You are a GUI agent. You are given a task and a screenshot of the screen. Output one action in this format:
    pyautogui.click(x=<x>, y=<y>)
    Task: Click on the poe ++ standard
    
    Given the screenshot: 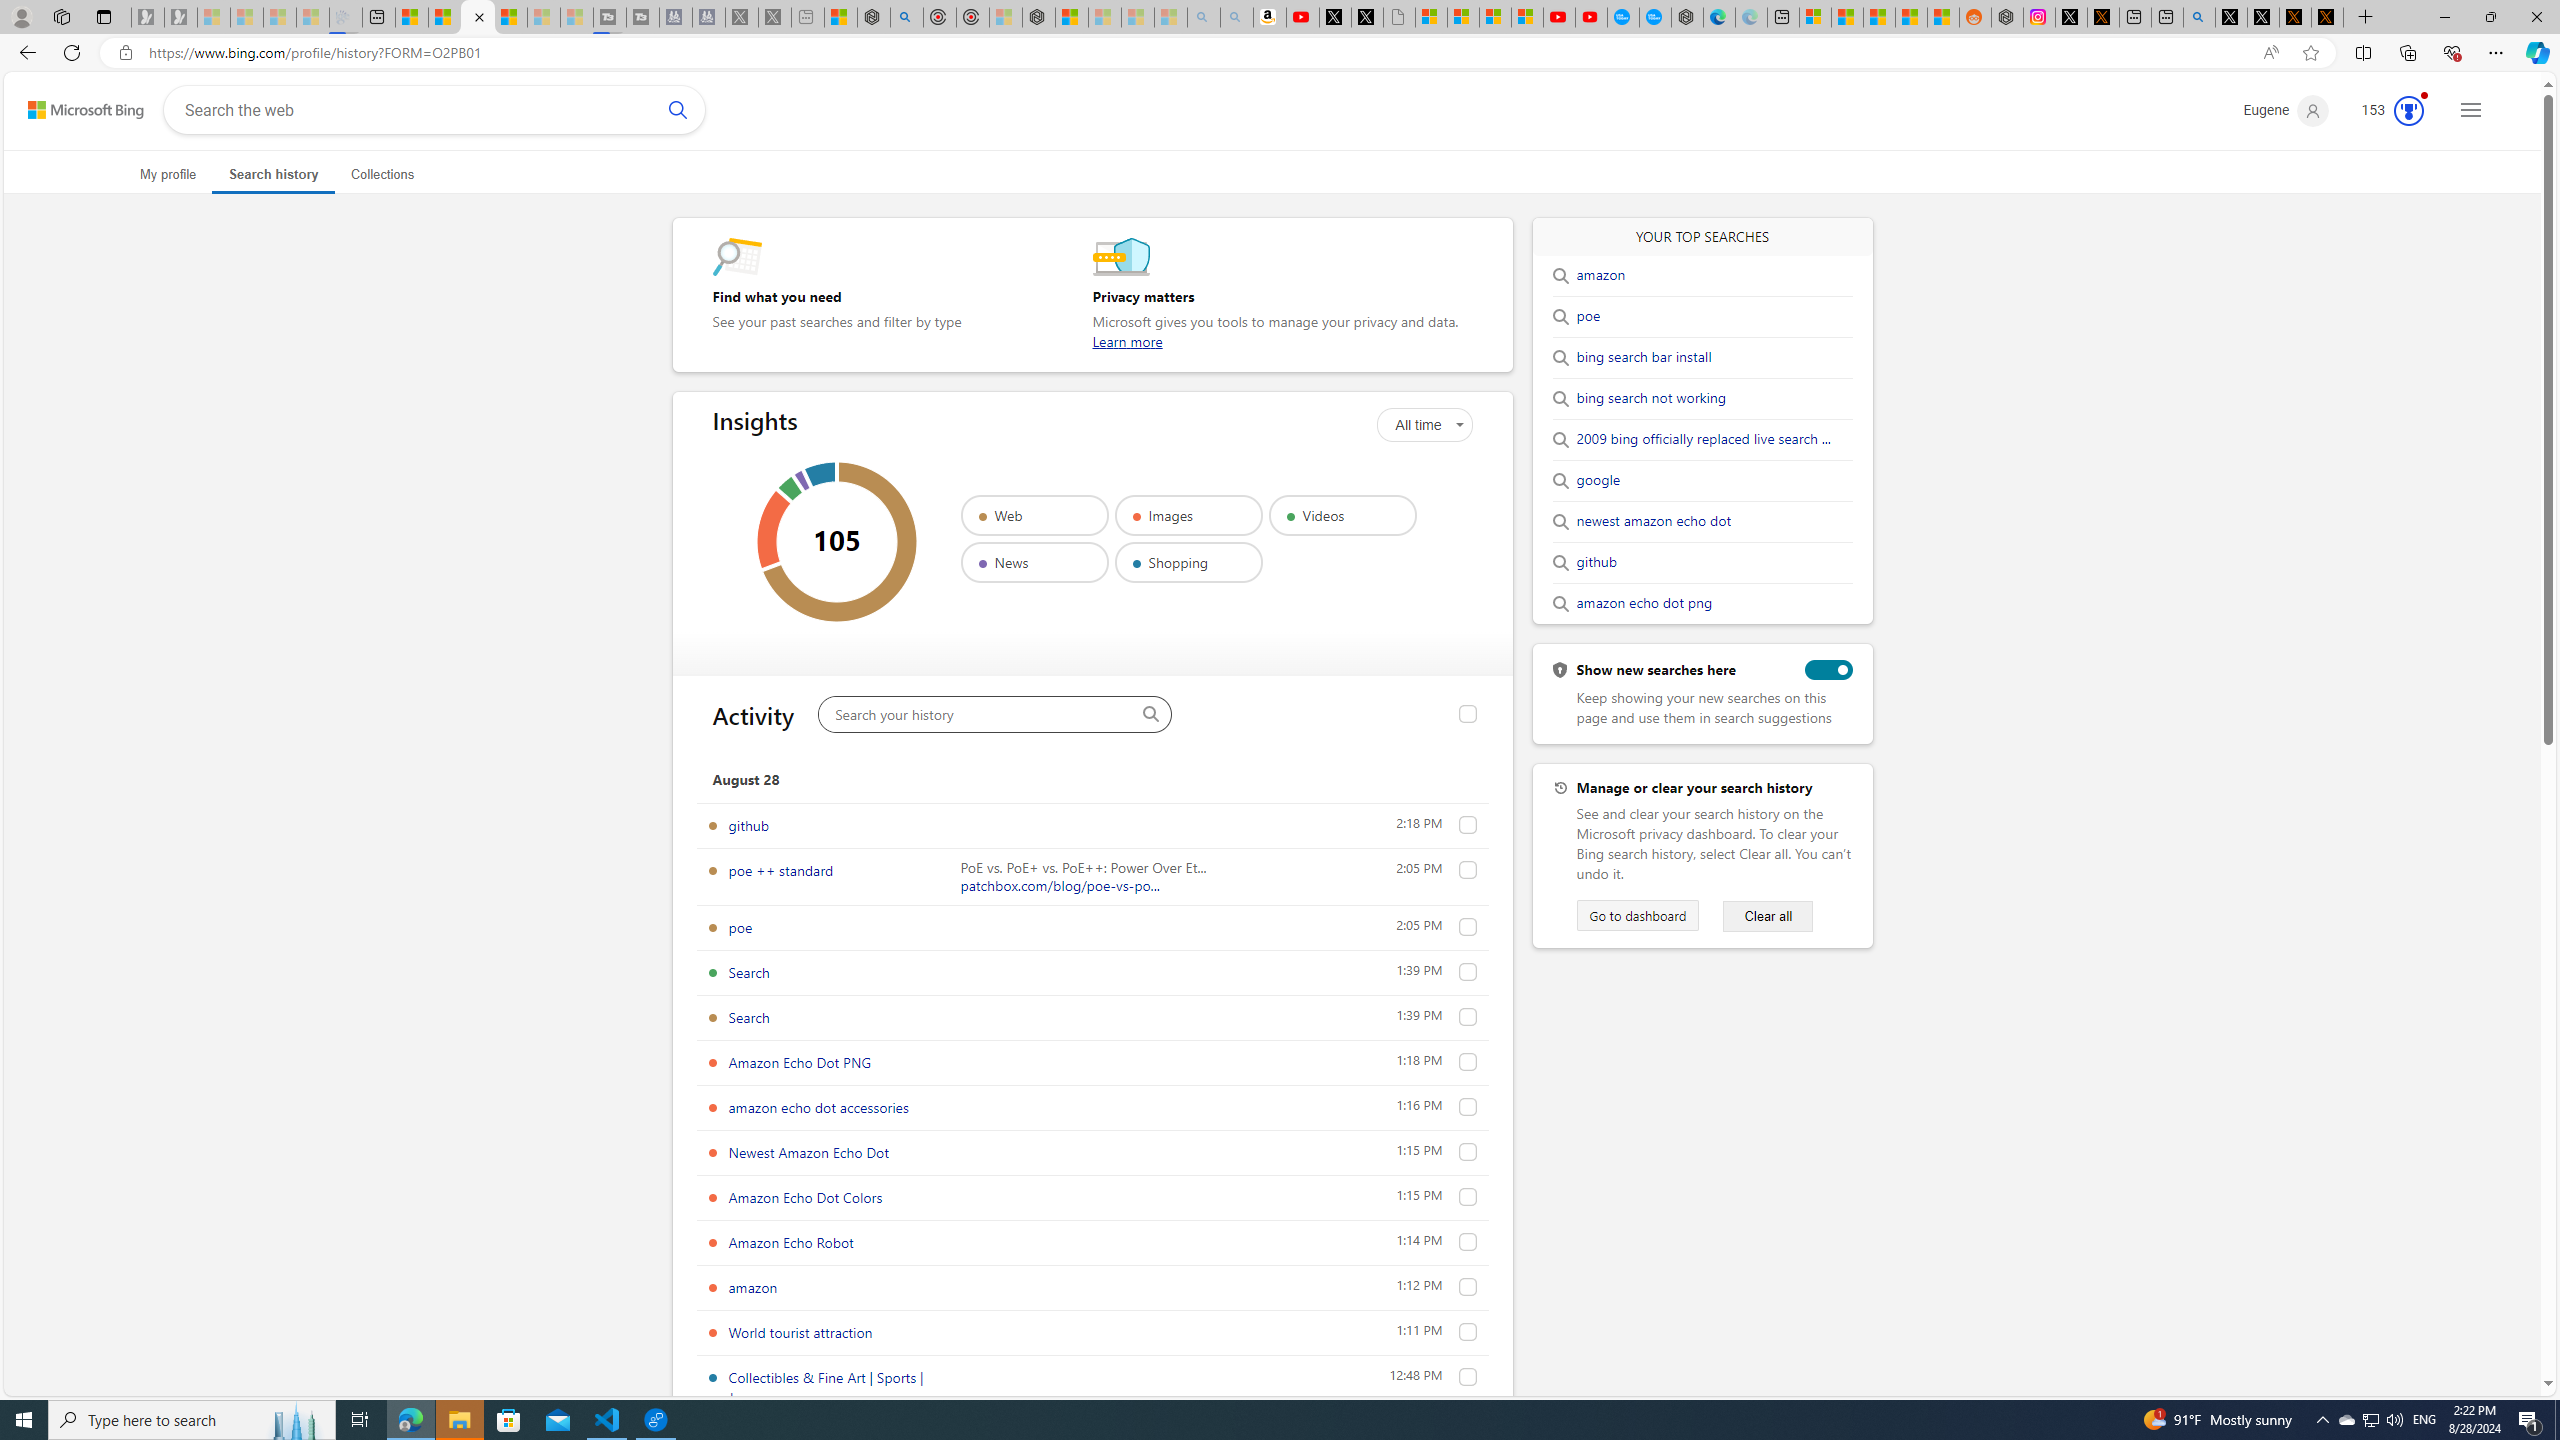 What is the action you would take?
    pyautogui.click(x=1468, y=870)
    